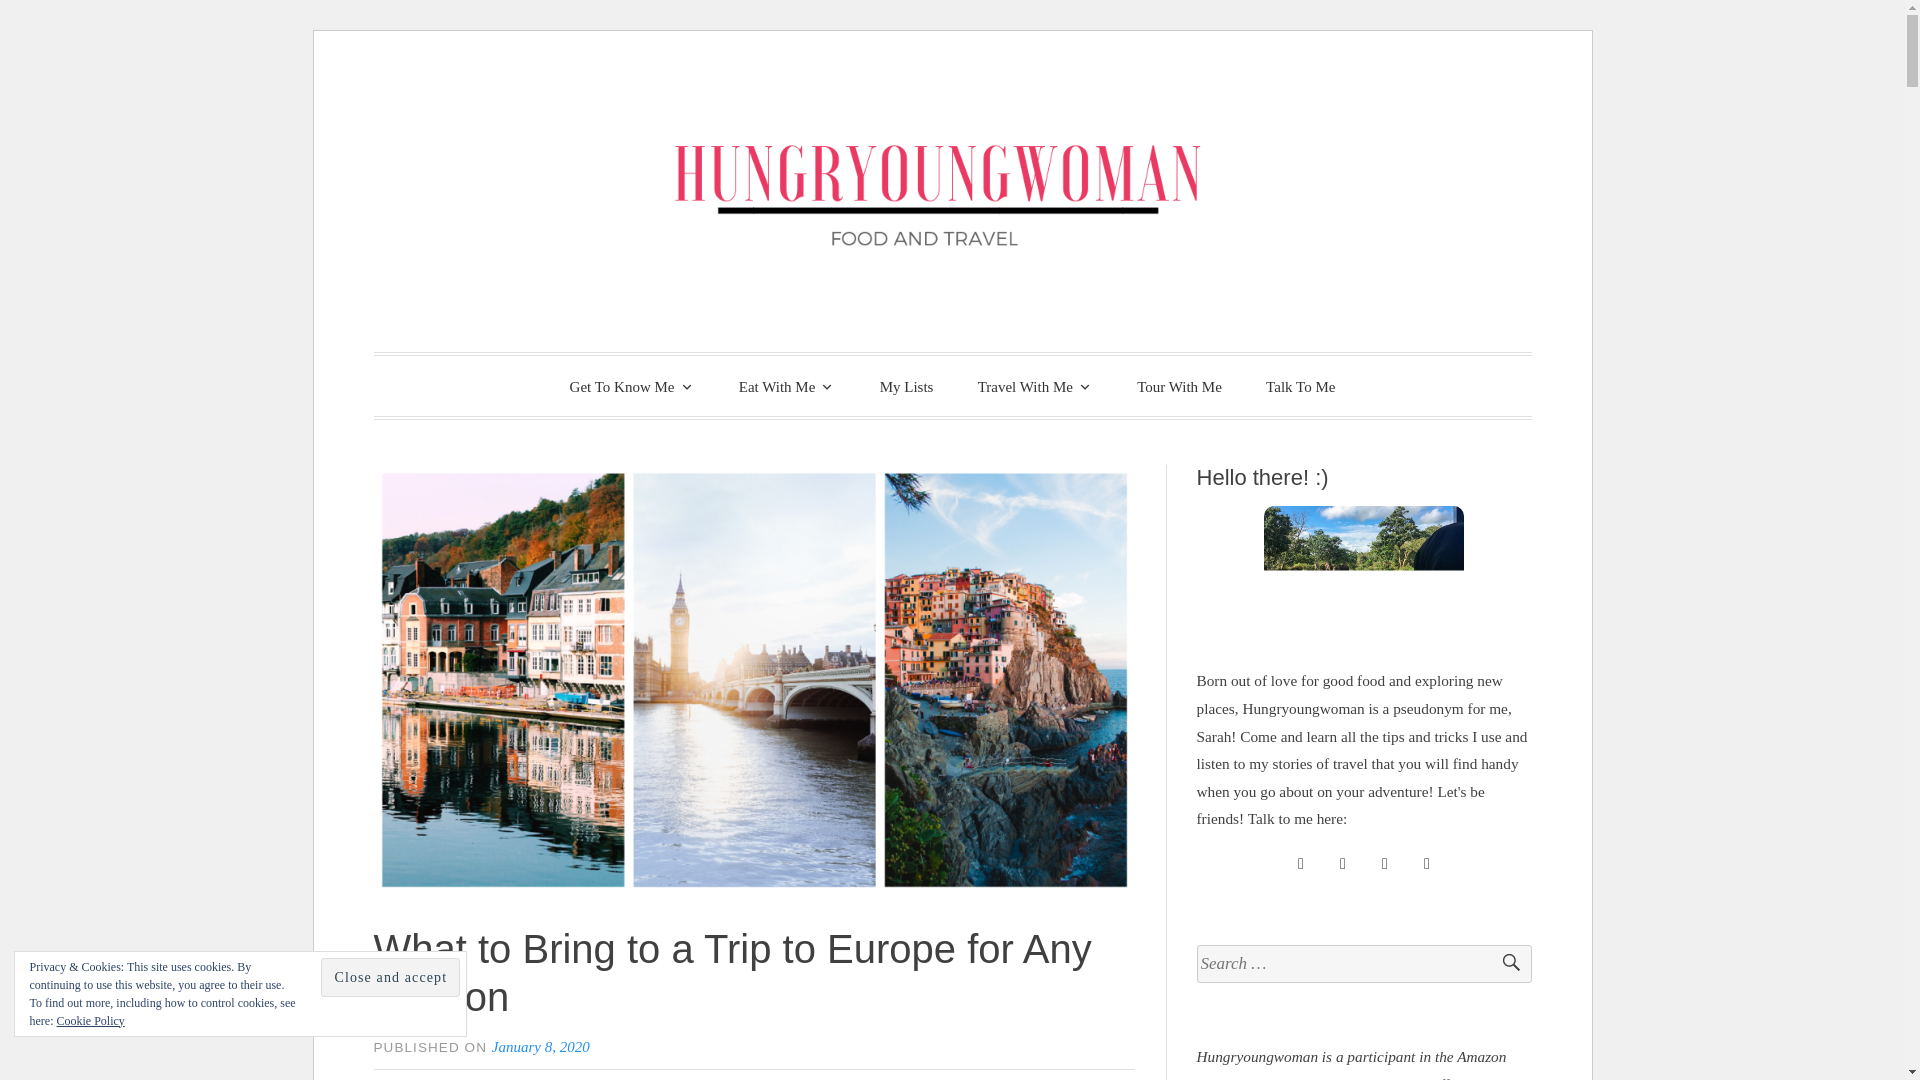 The width and height of the screenshot is (1920, 1080). I want to click on Travel With Me, so click(1036, 386).